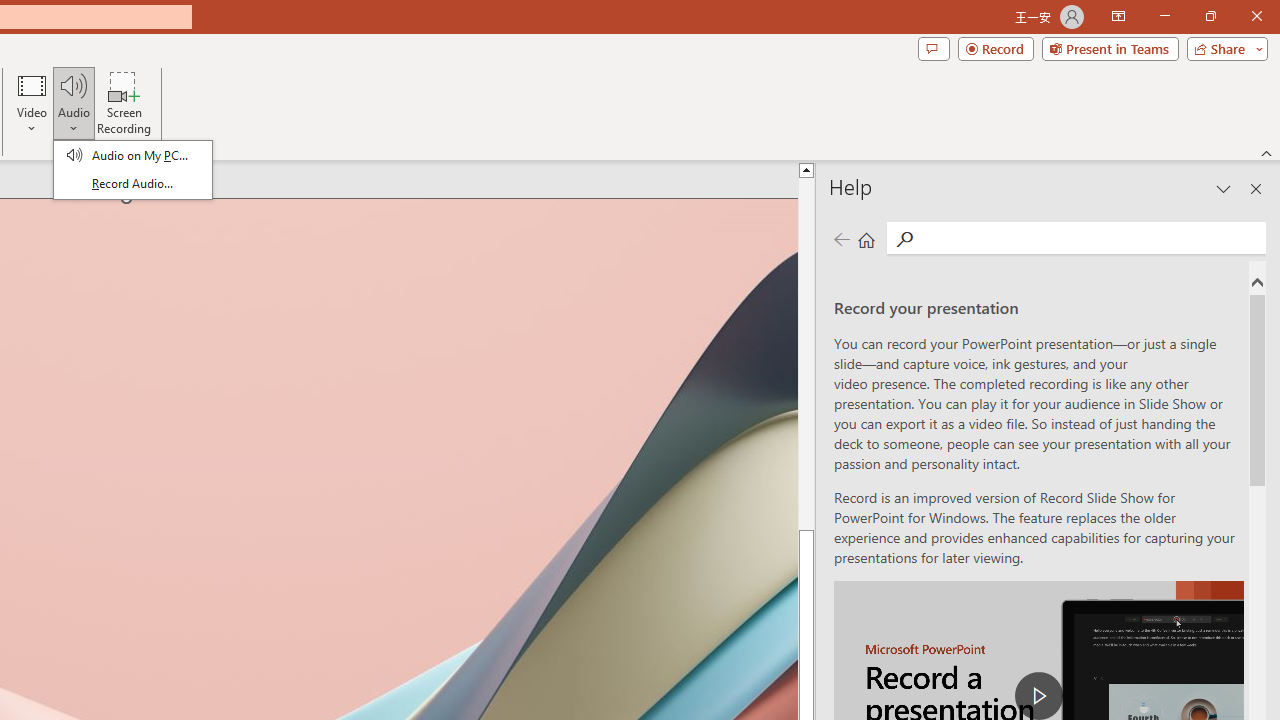 The height and width of the screenshot is (720, 1280). What do you see at coordinates (32, 102) in the screenshot?
I see `Video` at bounding box center [32, 102].